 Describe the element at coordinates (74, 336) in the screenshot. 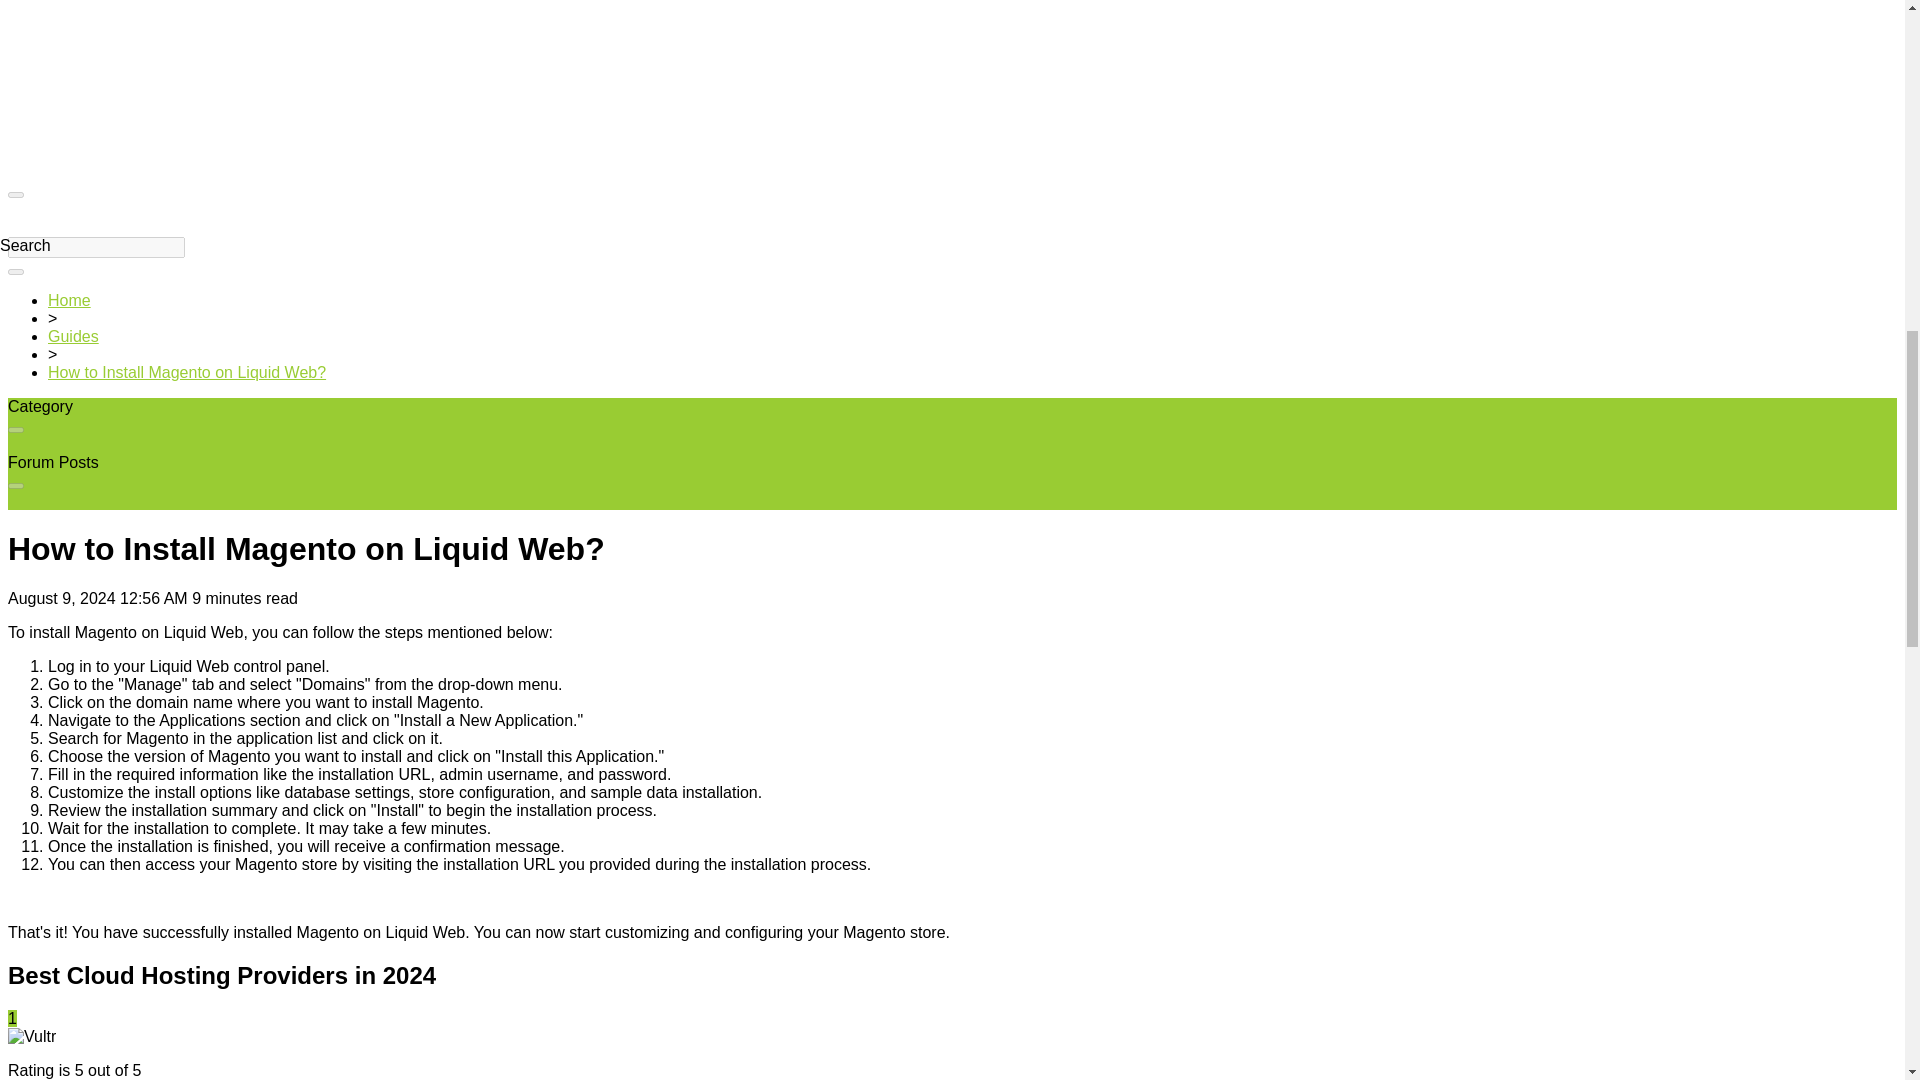

I see `Guides` at that location.